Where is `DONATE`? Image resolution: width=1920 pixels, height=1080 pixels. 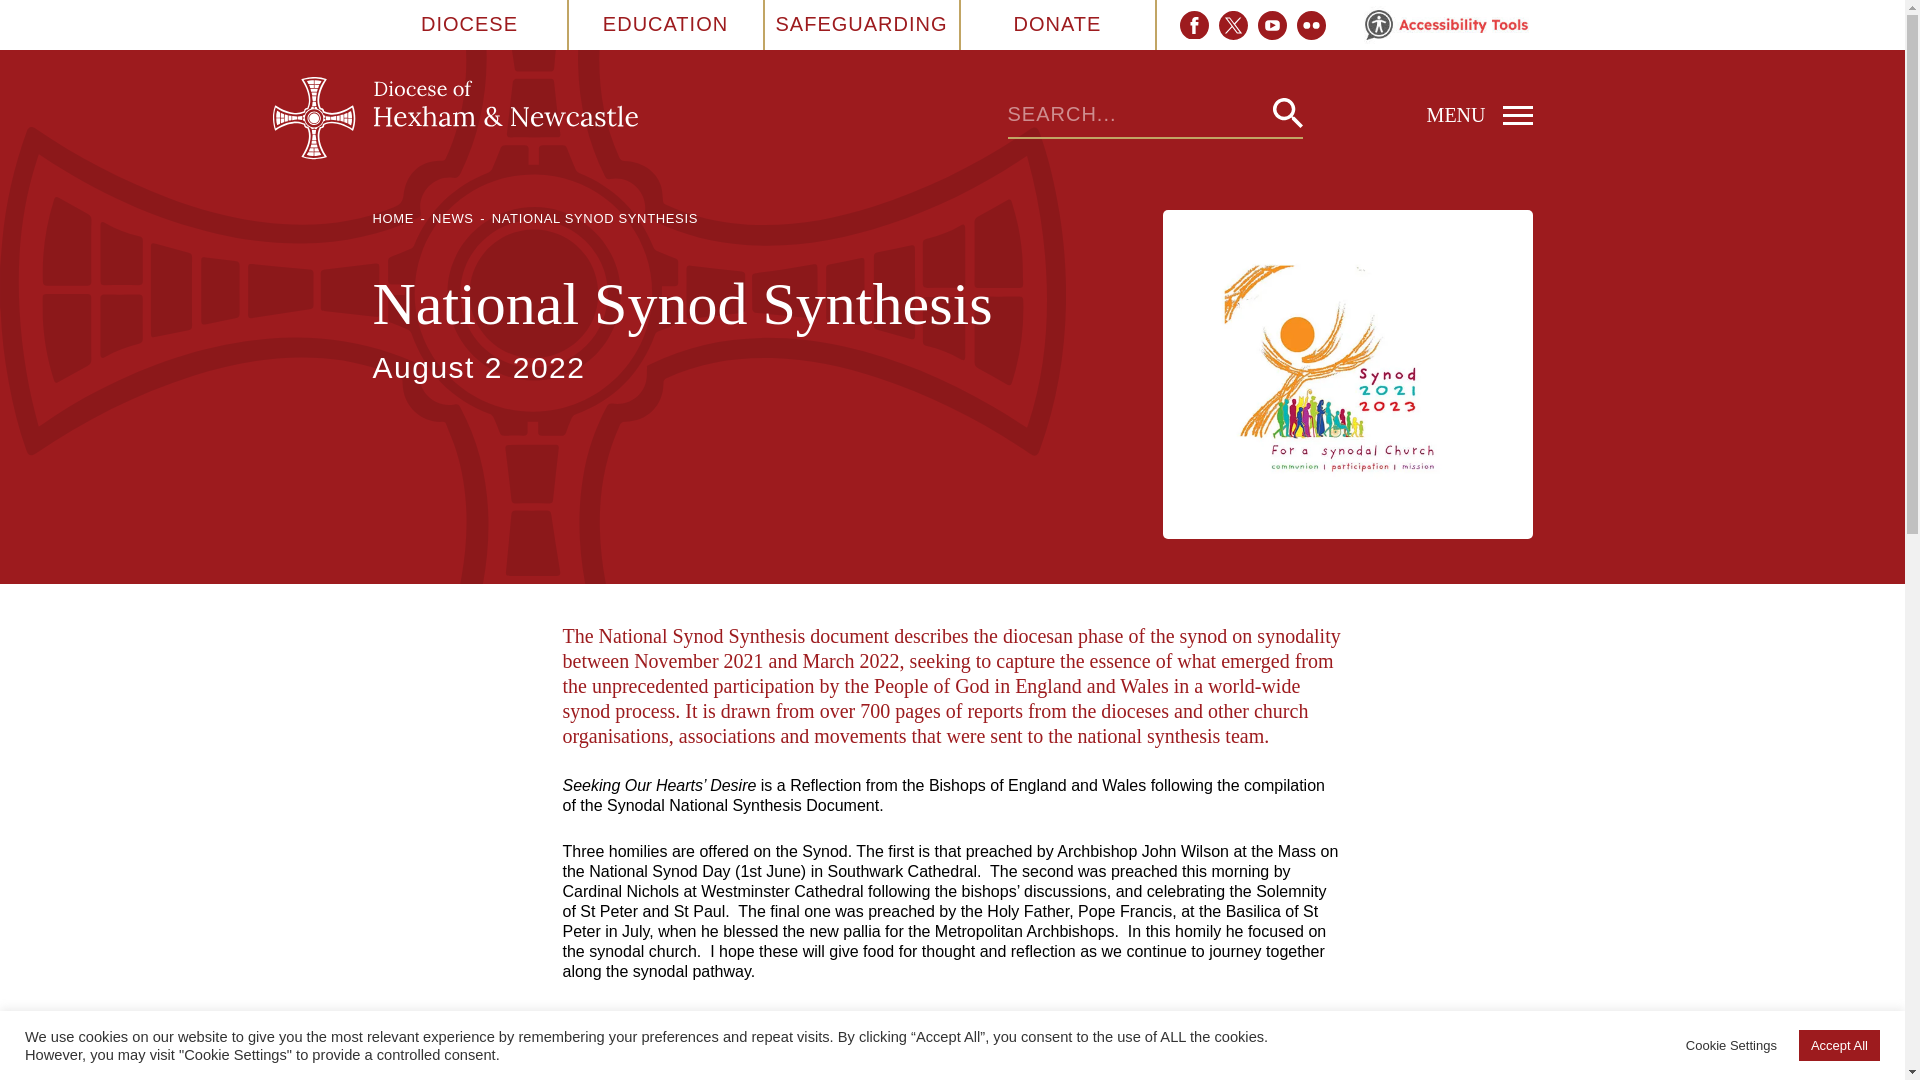 DONATE is located at coordinates (1058, 24).